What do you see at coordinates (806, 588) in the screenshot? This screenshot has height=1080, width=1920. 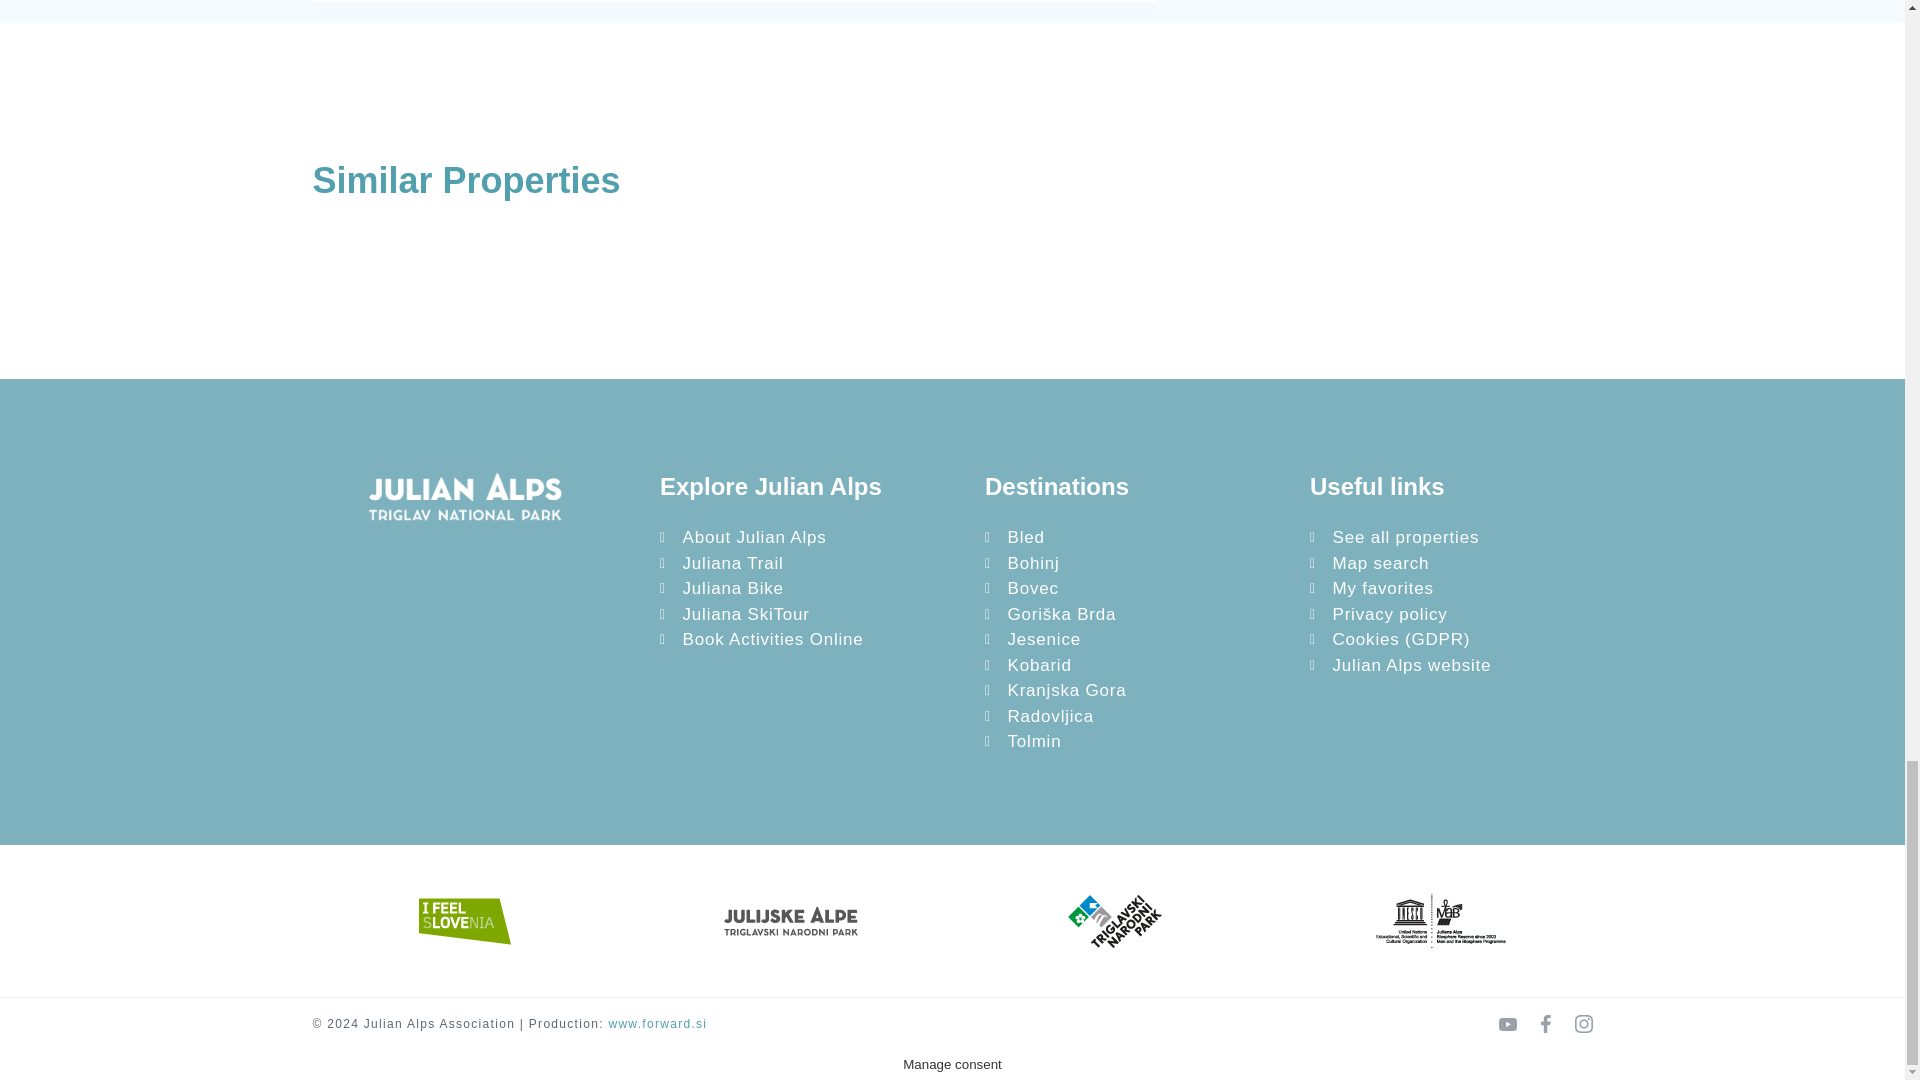 I see `Juliana Bike` at bounding box center [806, 588].